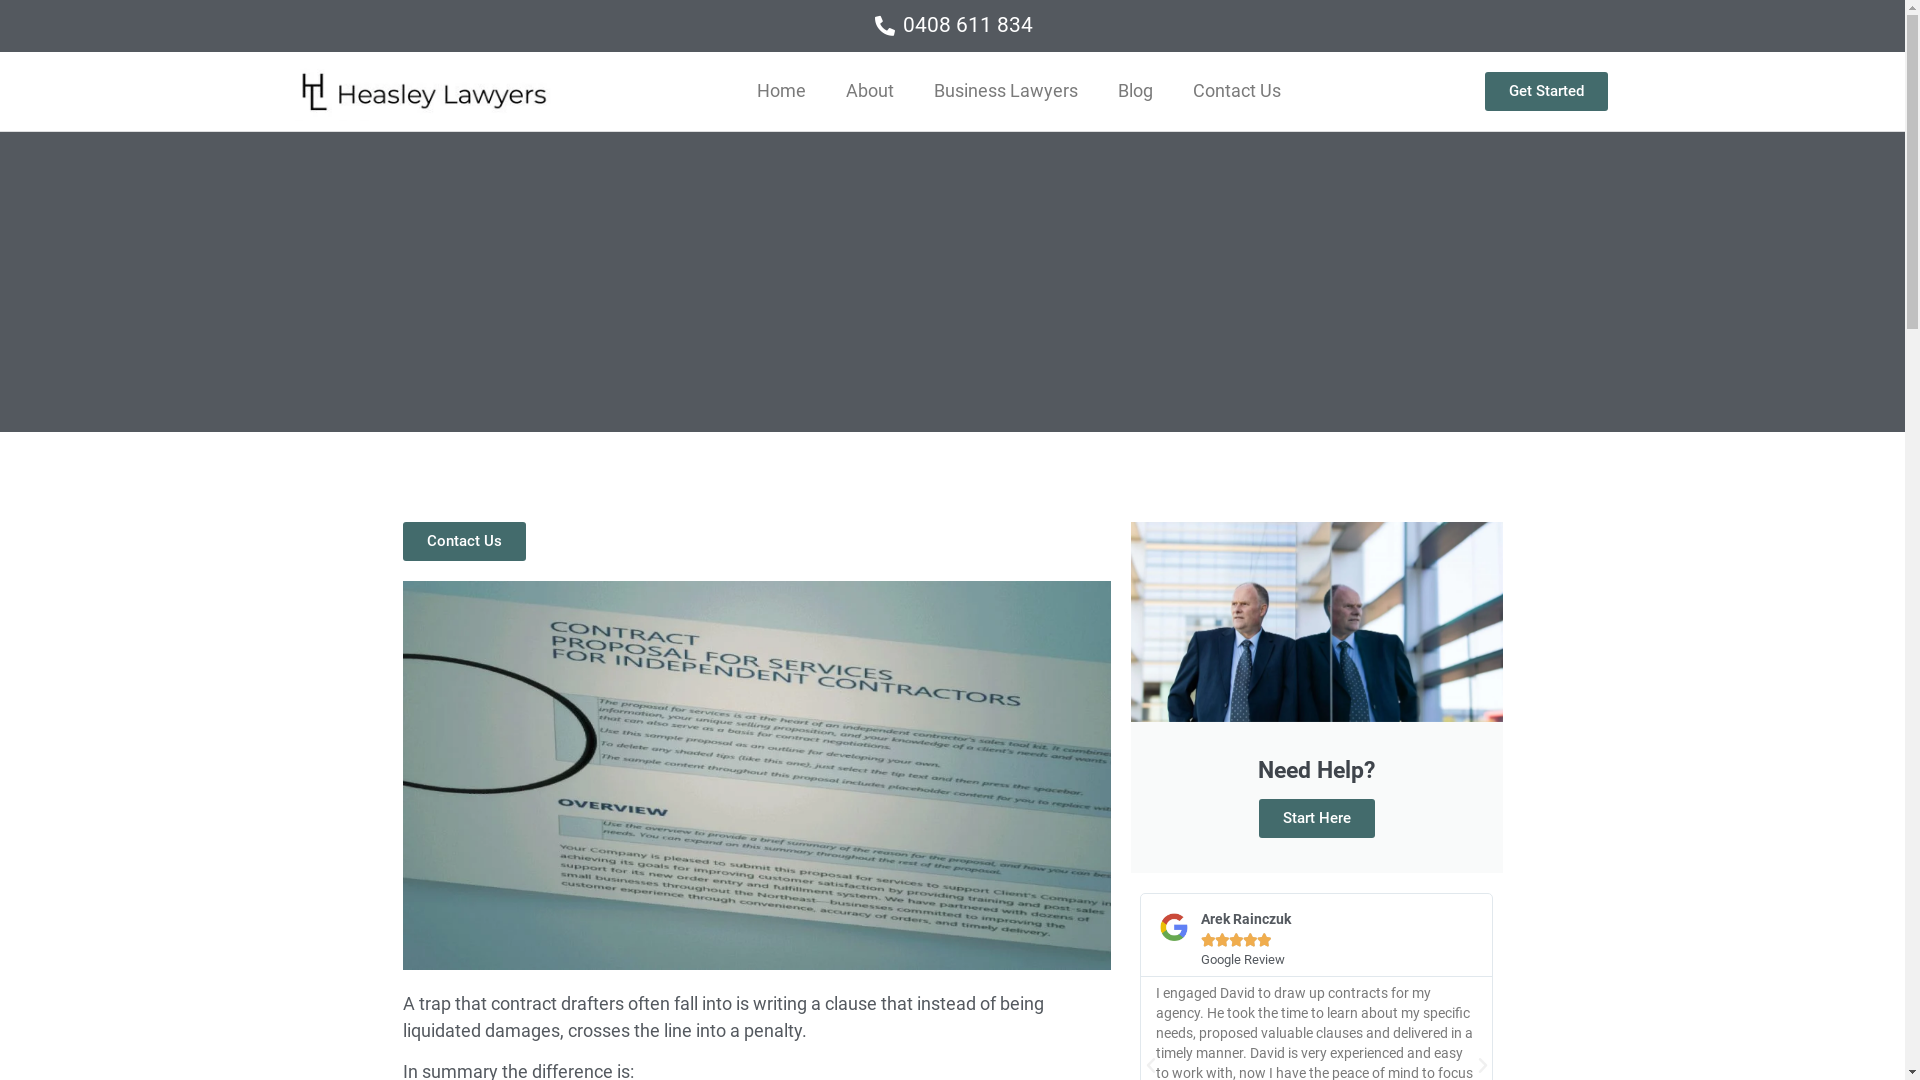 This screenshot has height=1080, width=1920. What do you see at coordinates (1316, 698) in the screenshot?
I see `Need Help?
Start Here` at bounding box center [1316, 698].